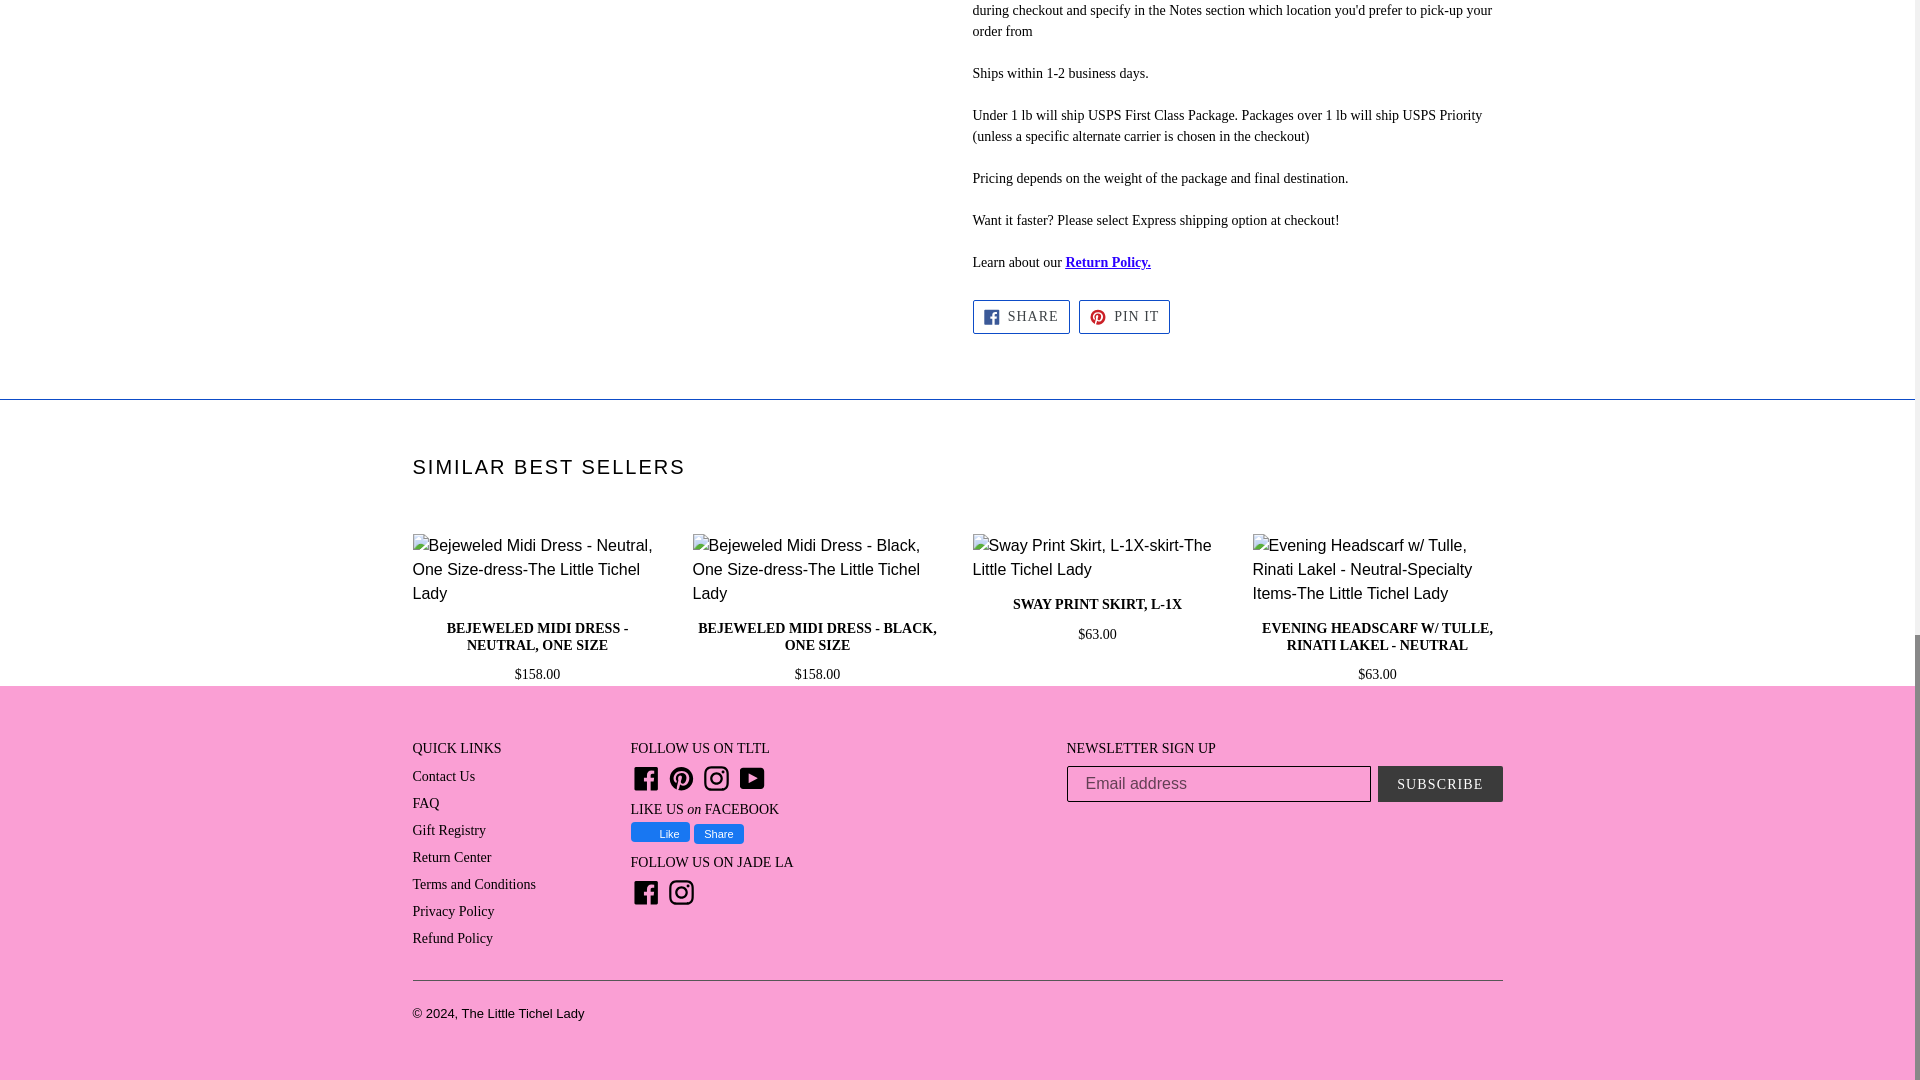 The image size is (1920, 1080). Describe the element at coordinates (644, 778) in the screenshot. I see `The Little Tichel Lady on Facebook` at that location.